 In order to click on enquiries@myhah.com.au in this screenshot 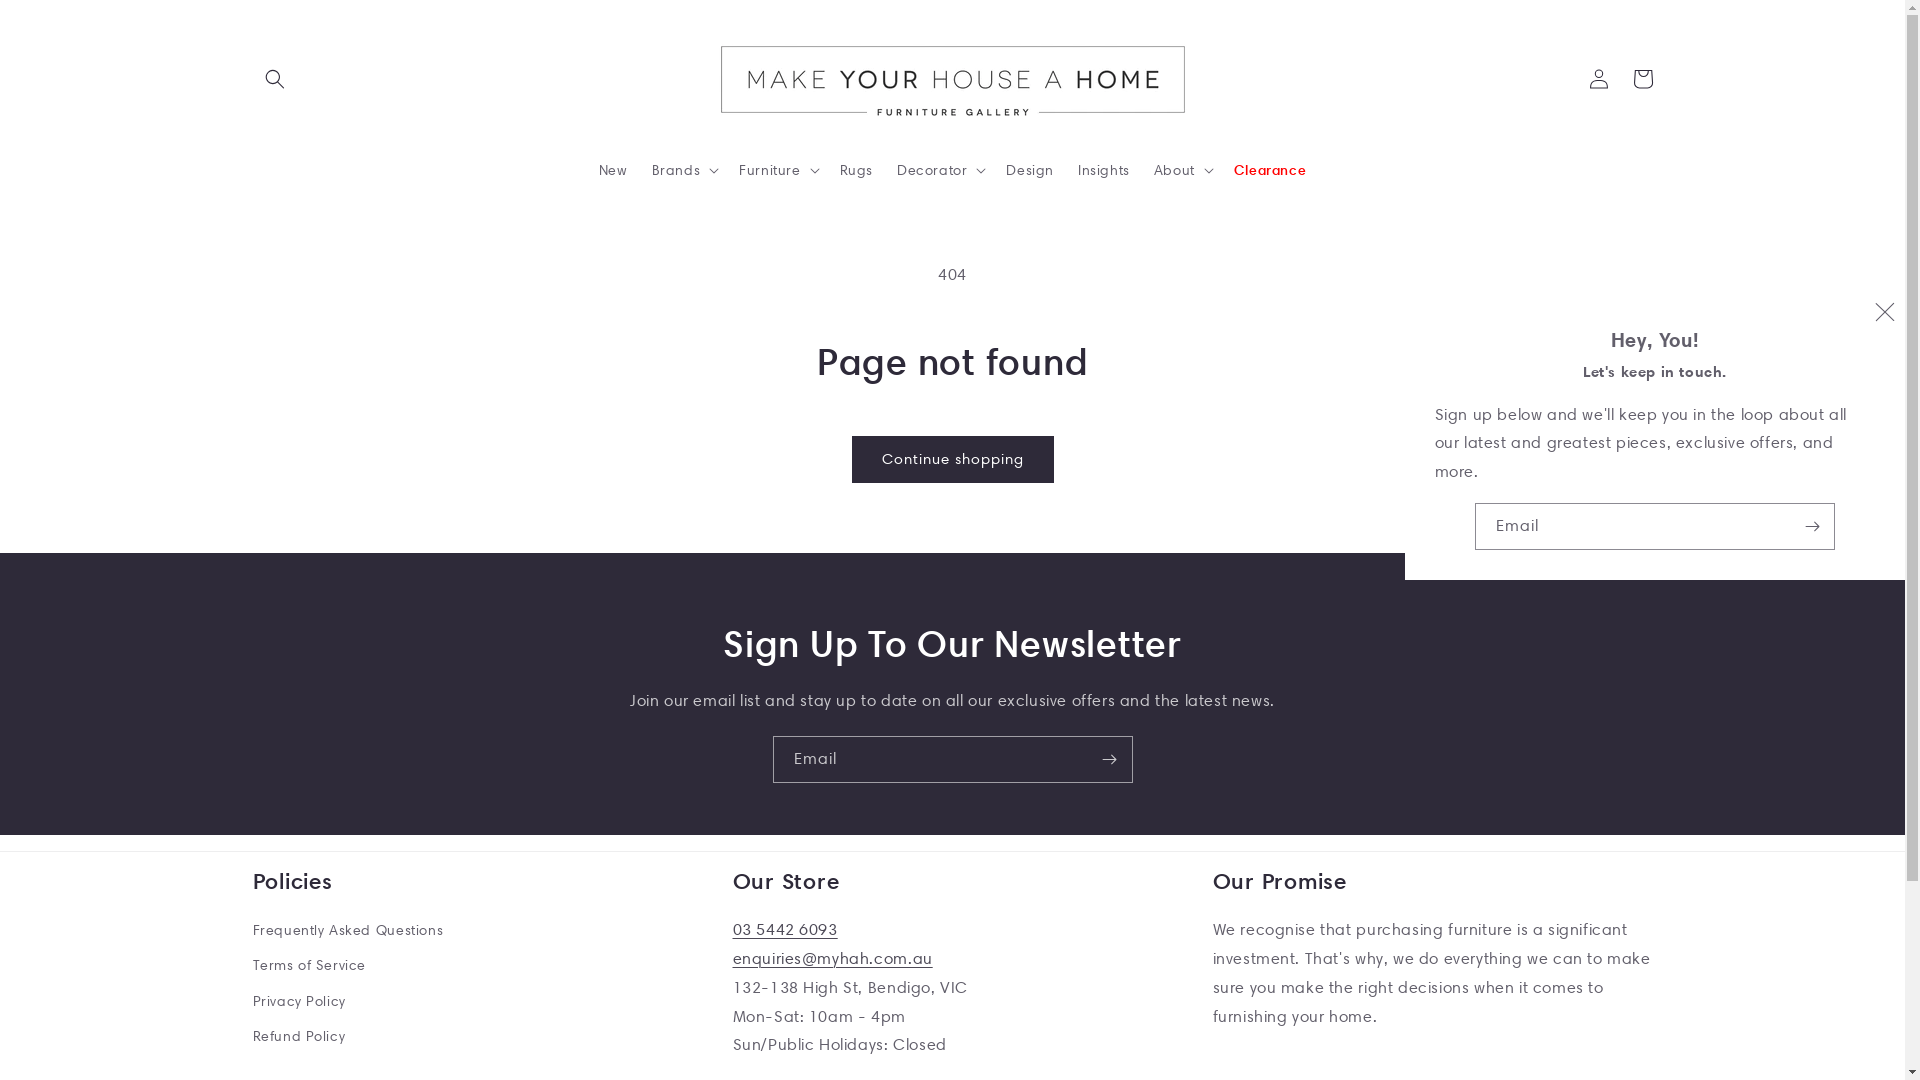, I will do `click(832, 958)`.